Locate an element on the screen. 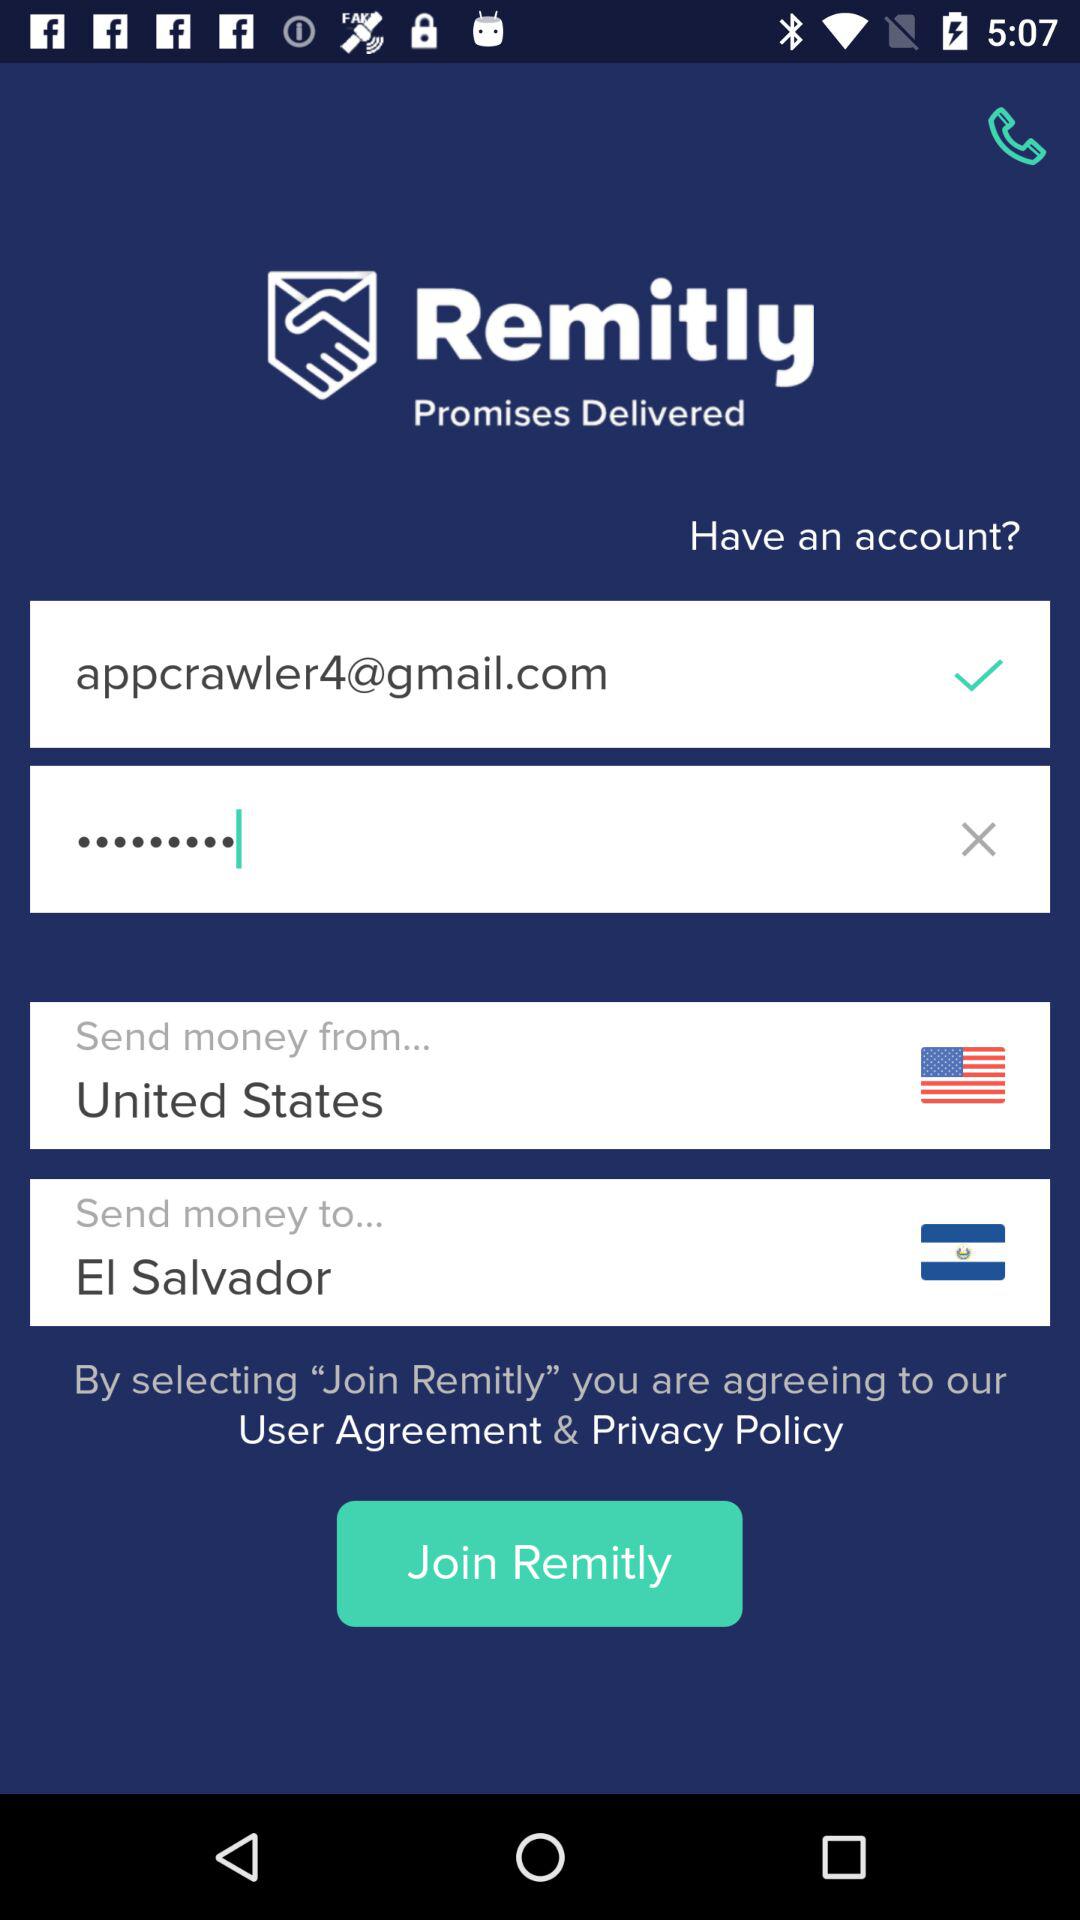 This screenshot has width=1080, height=1920. turn on the have an account? app is located at coordinates (510, 536).